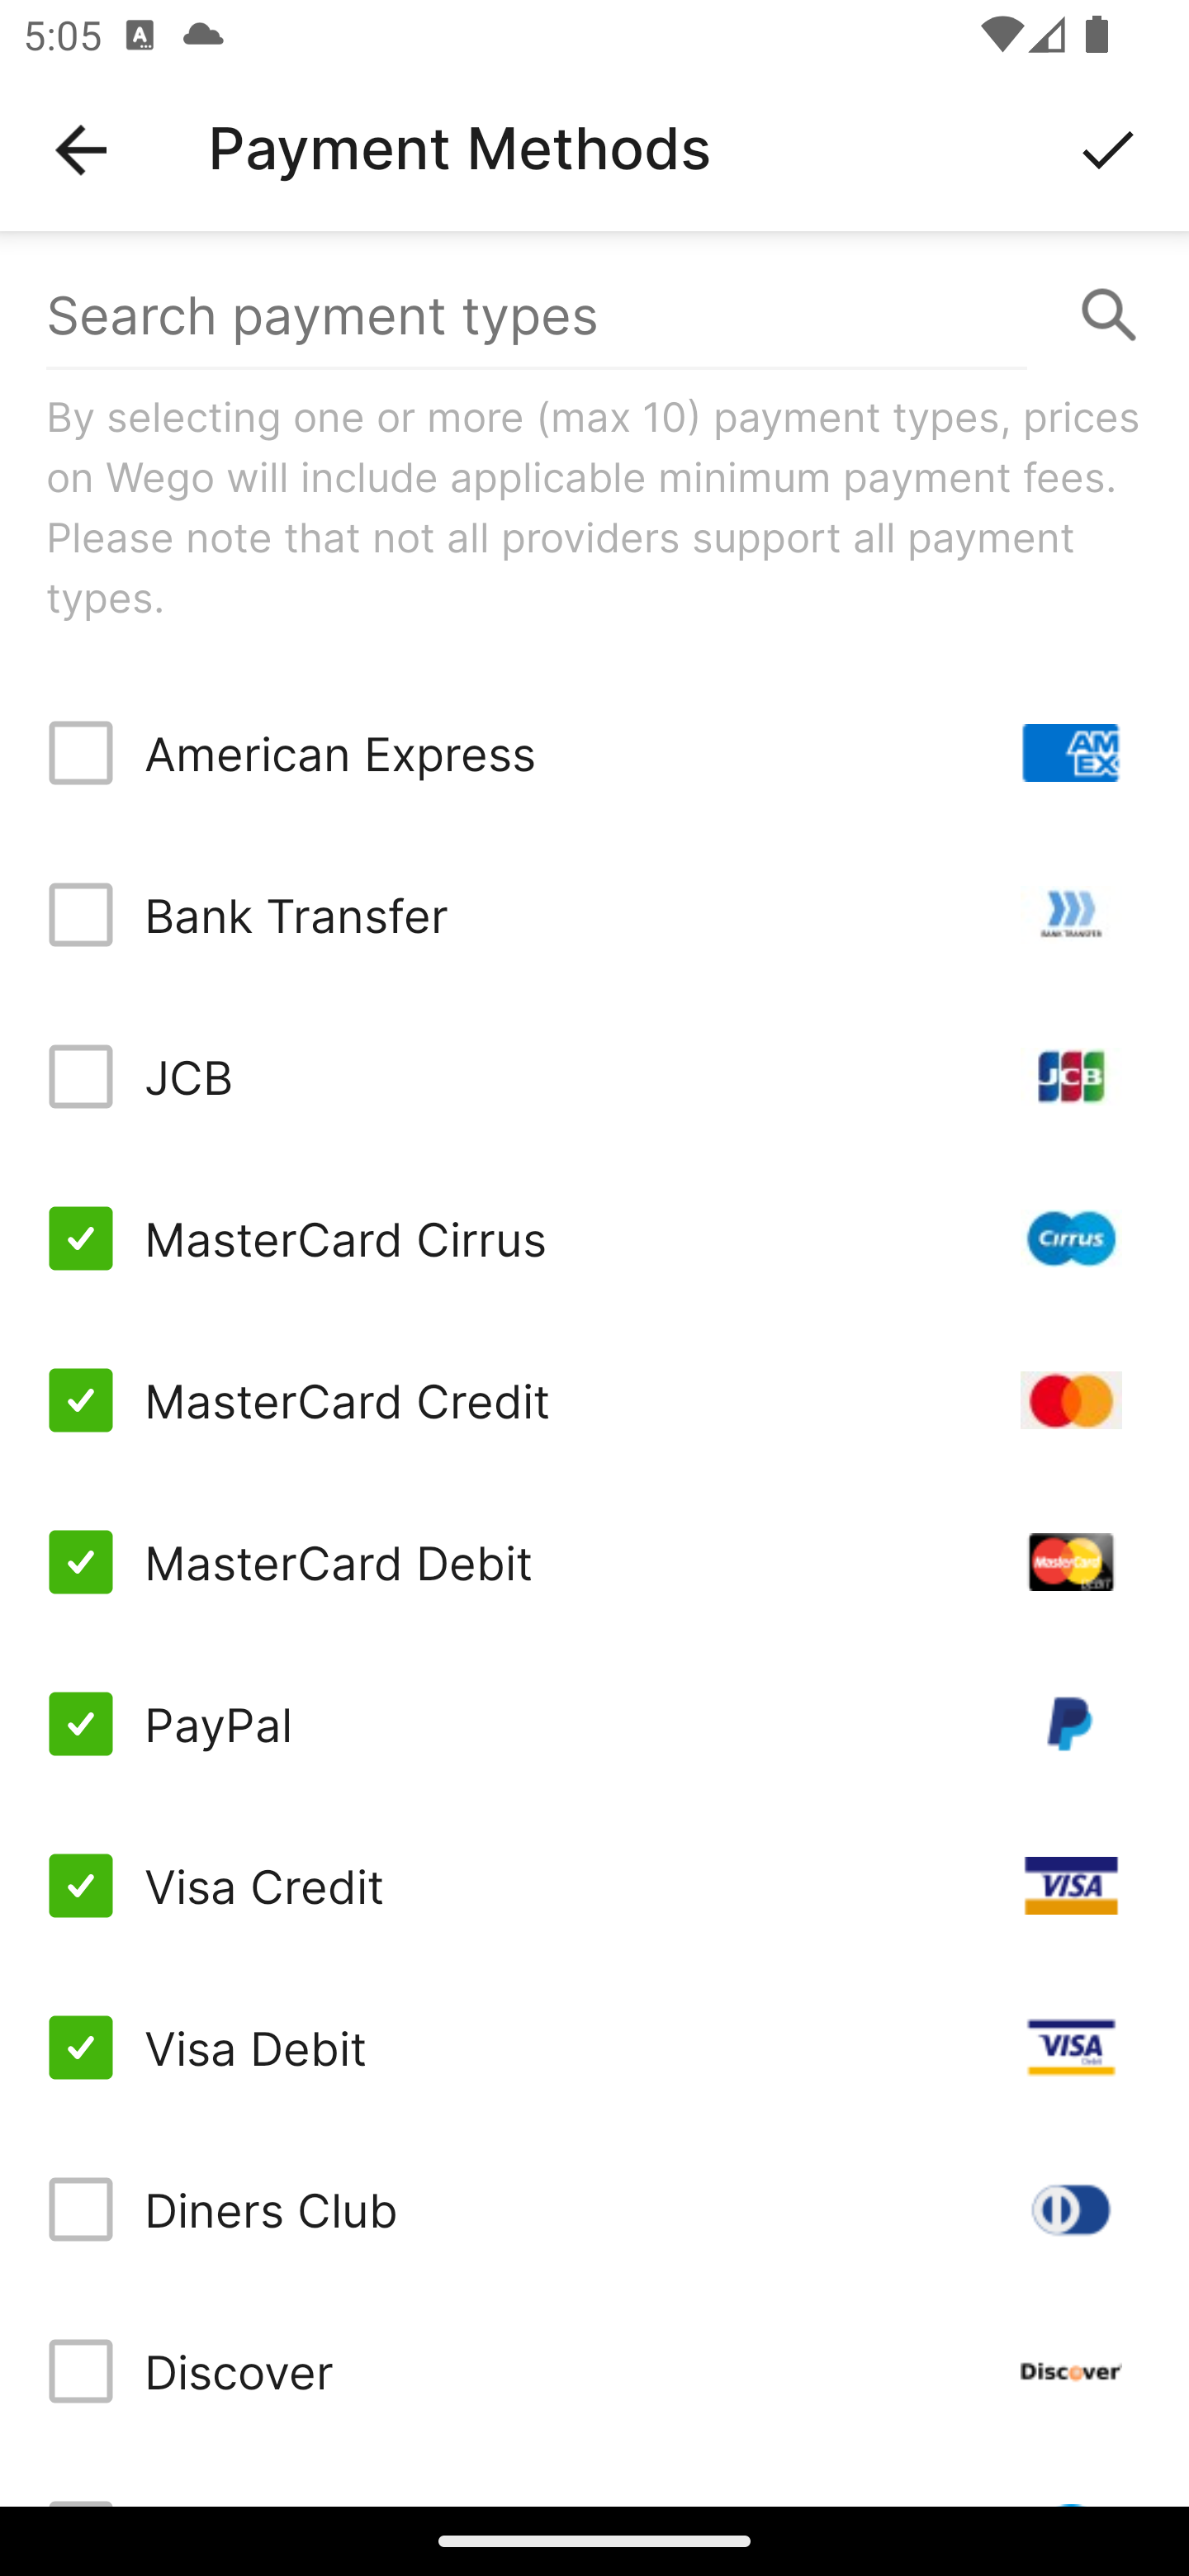 The width and height of the screenshot is (1189, 2576). Describe the element at coordinates (594, 2371) in the screenshot. I see `Discover` at that location.